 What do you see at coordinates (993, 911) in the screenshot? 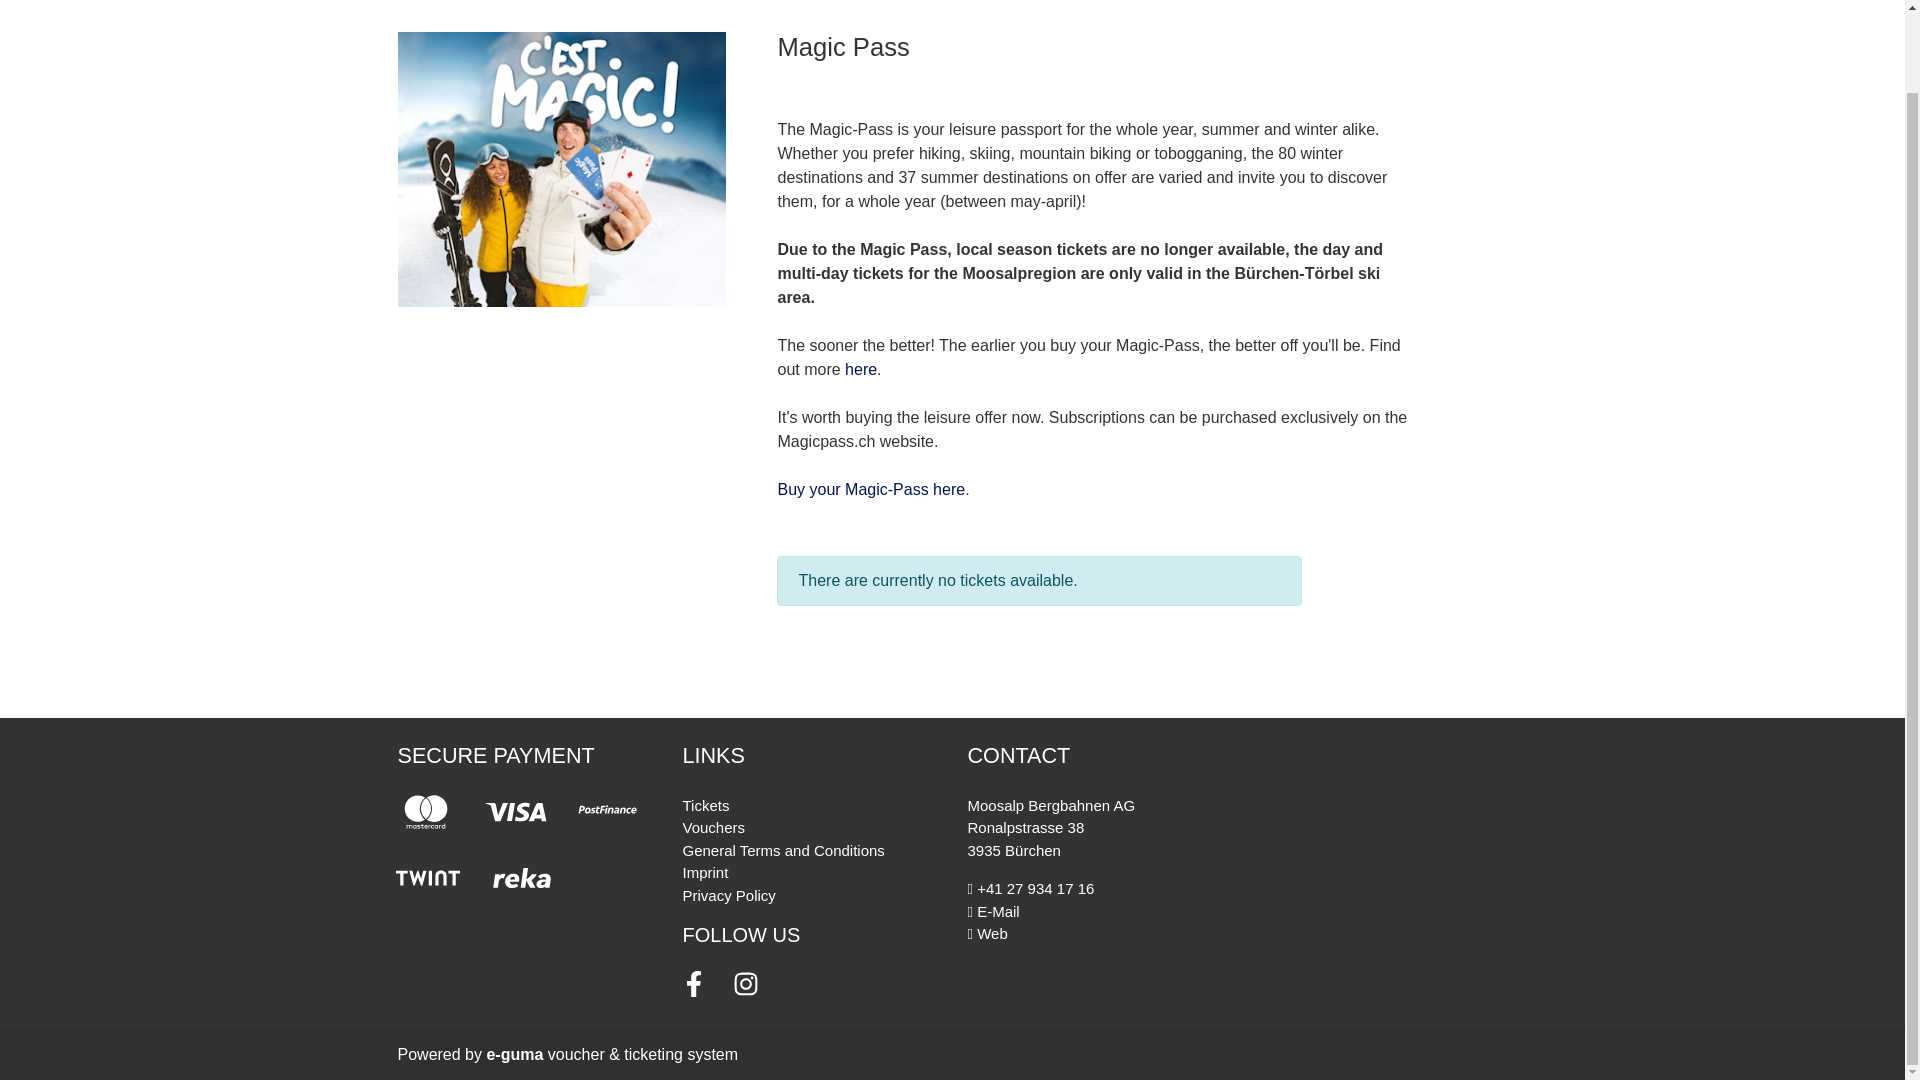
I see `E-Mail` at bounding box center [993, 911].